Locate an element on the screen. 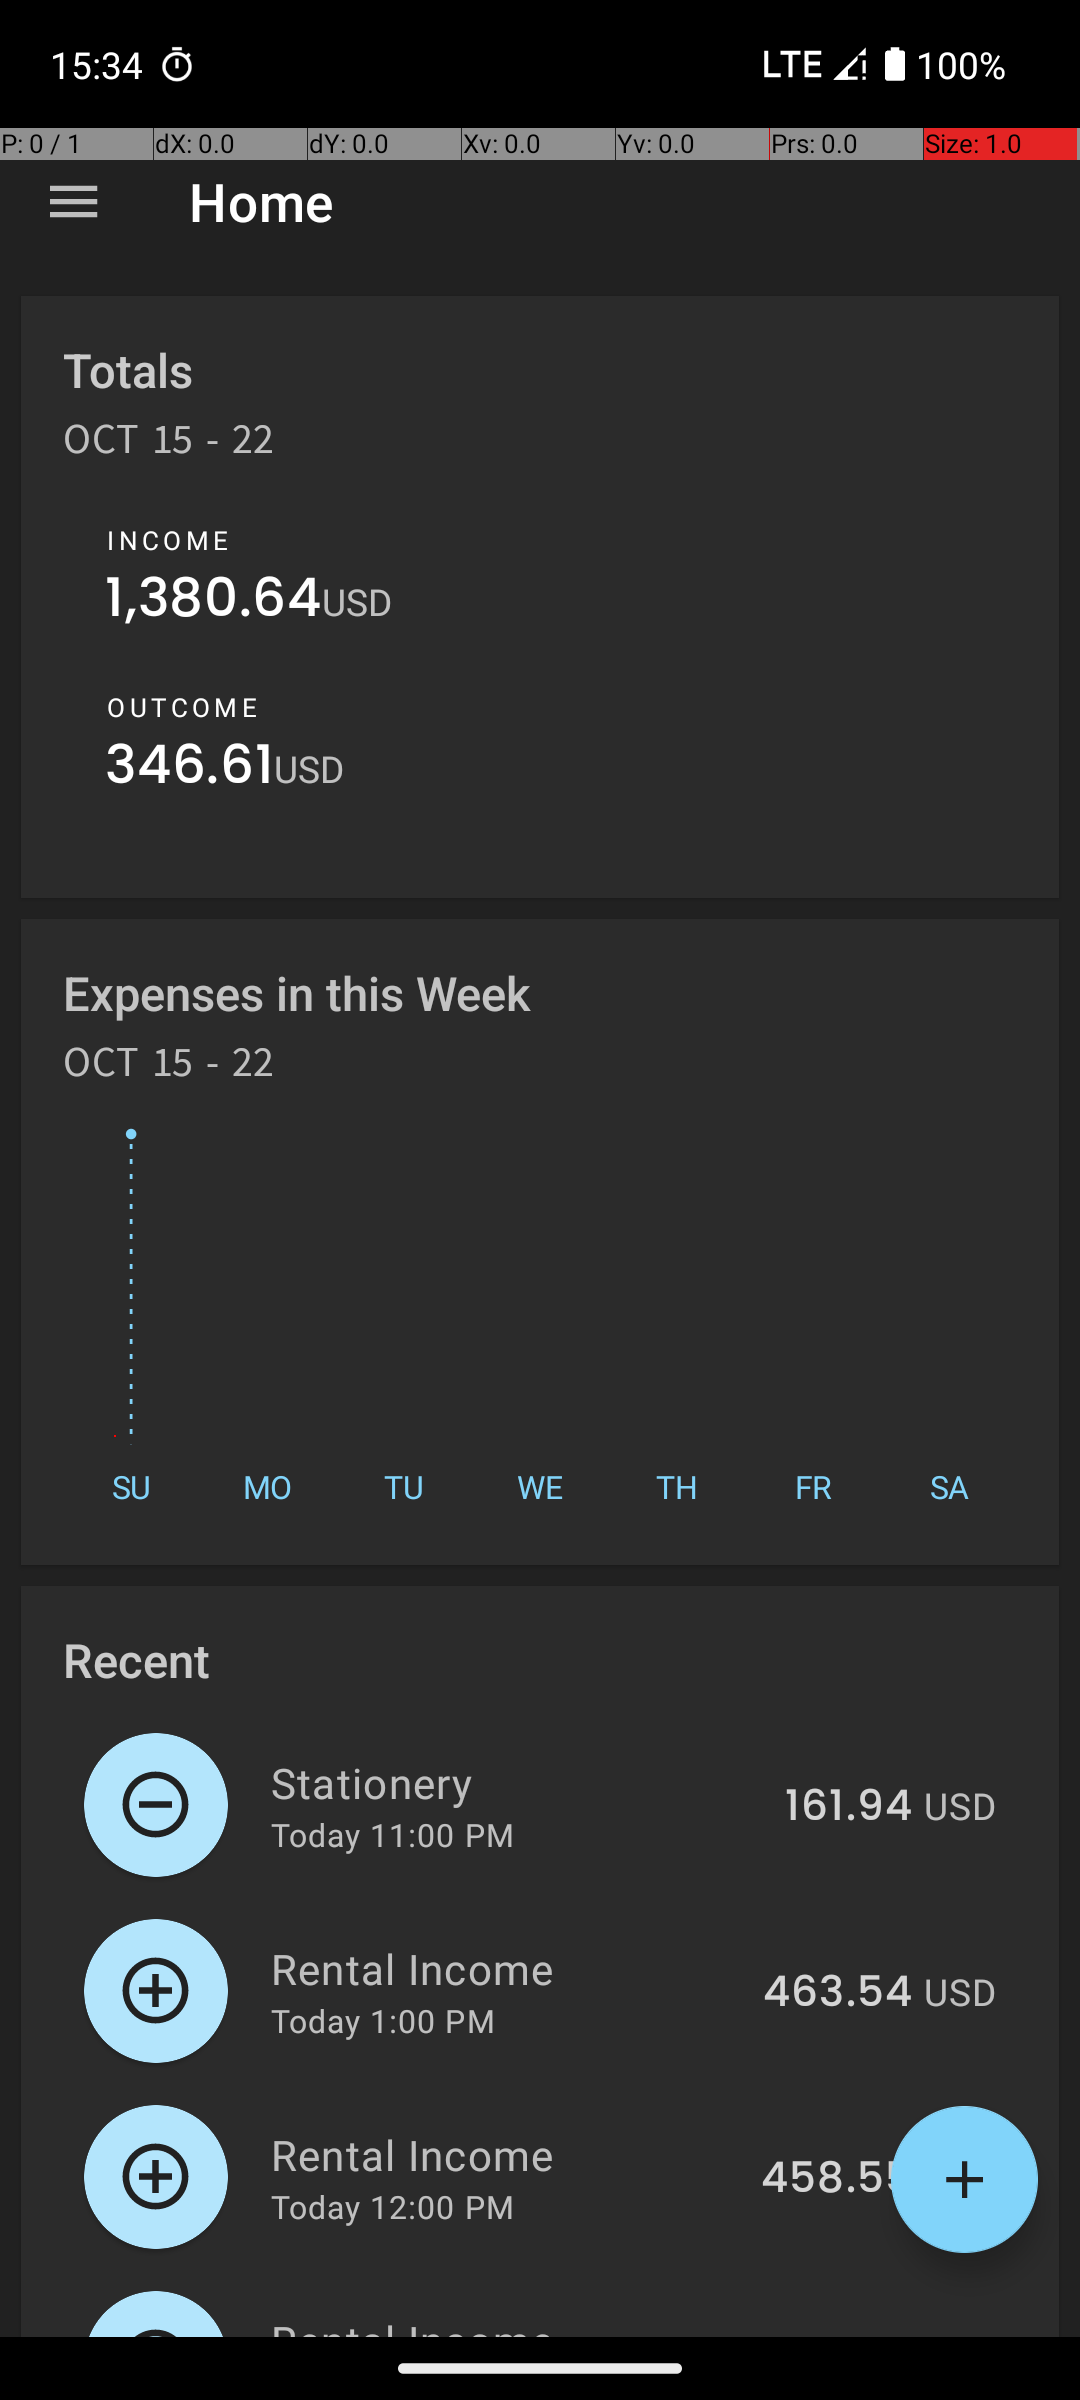 This screenshot has width=1080, height=2400. 346.61 is located at coordinates (190, 770).